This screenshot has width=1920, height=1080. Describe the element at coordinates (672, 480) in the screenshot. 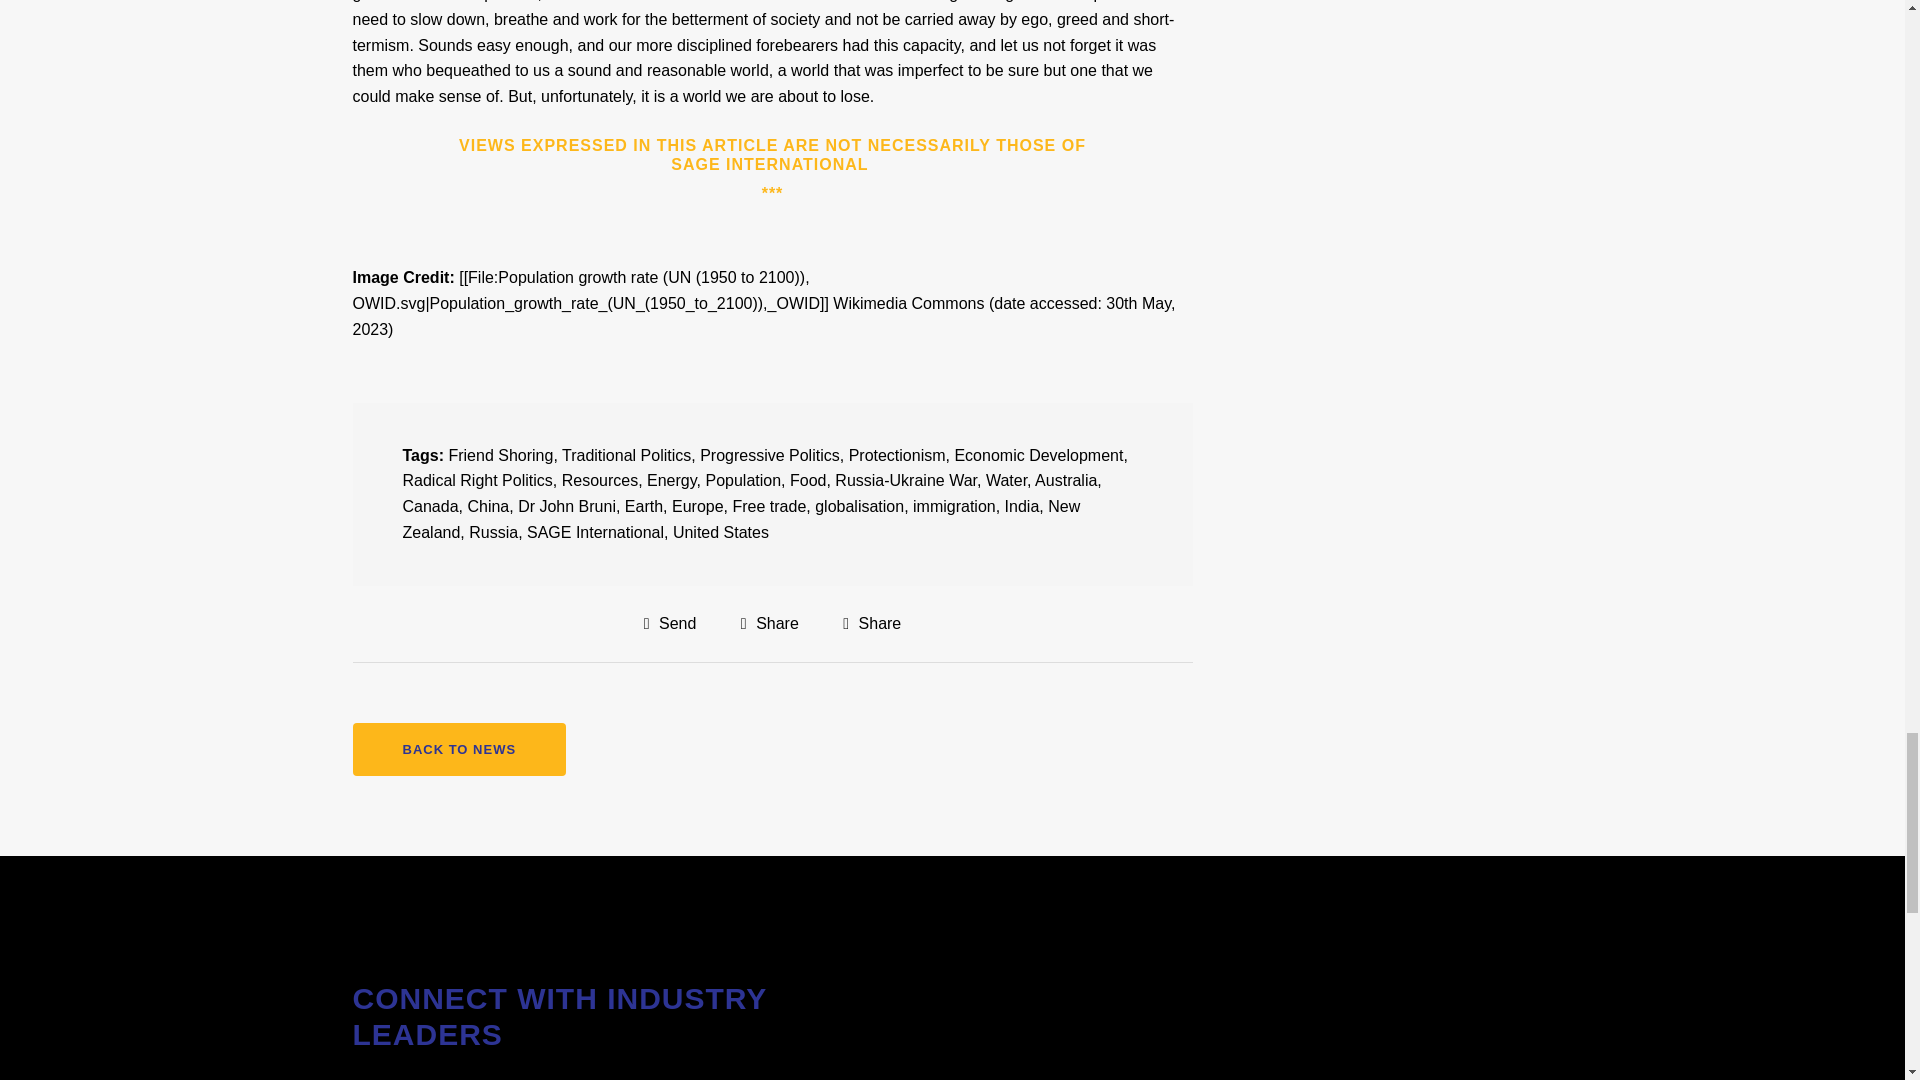

I see `Energy` at that location.